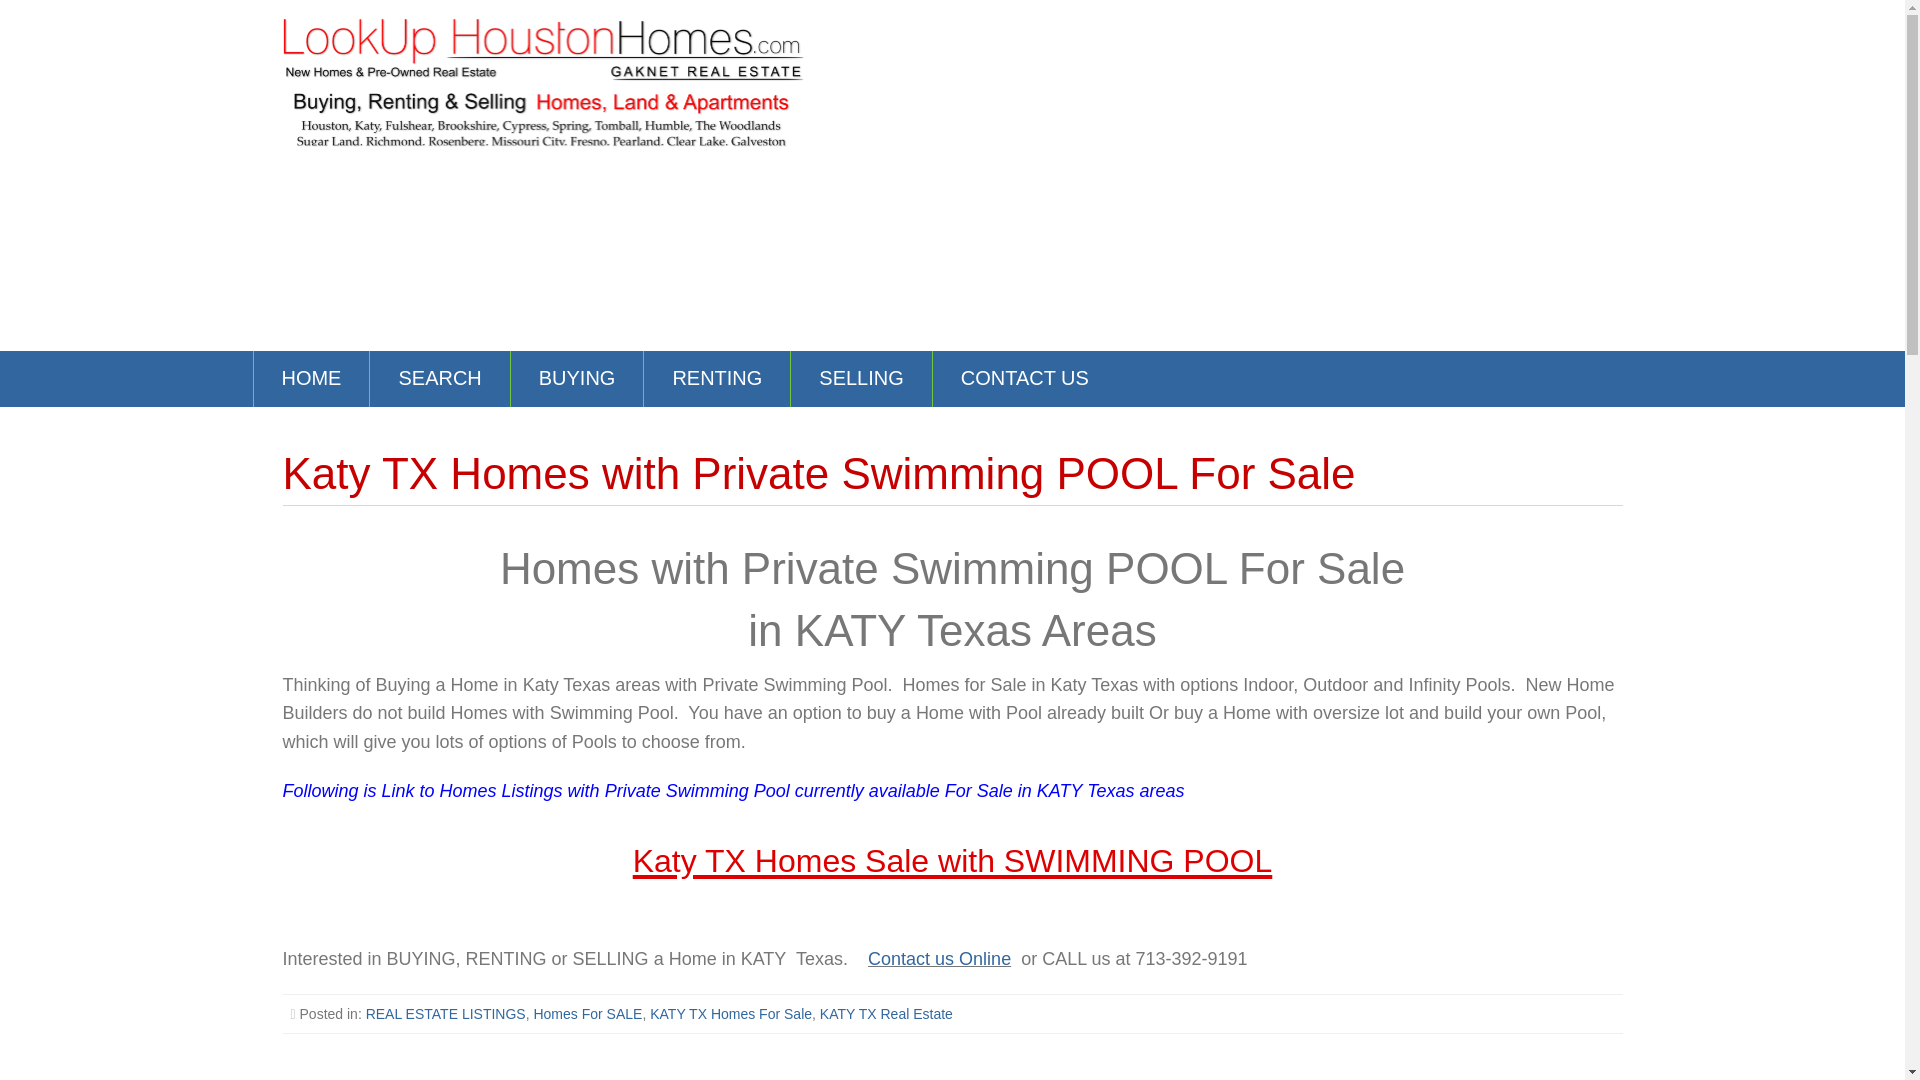 The image size is (1920, 1080). What do you see at coordinates (312, 379) in the screenshot?
I see `HOME` at bounding box center [312, 379].